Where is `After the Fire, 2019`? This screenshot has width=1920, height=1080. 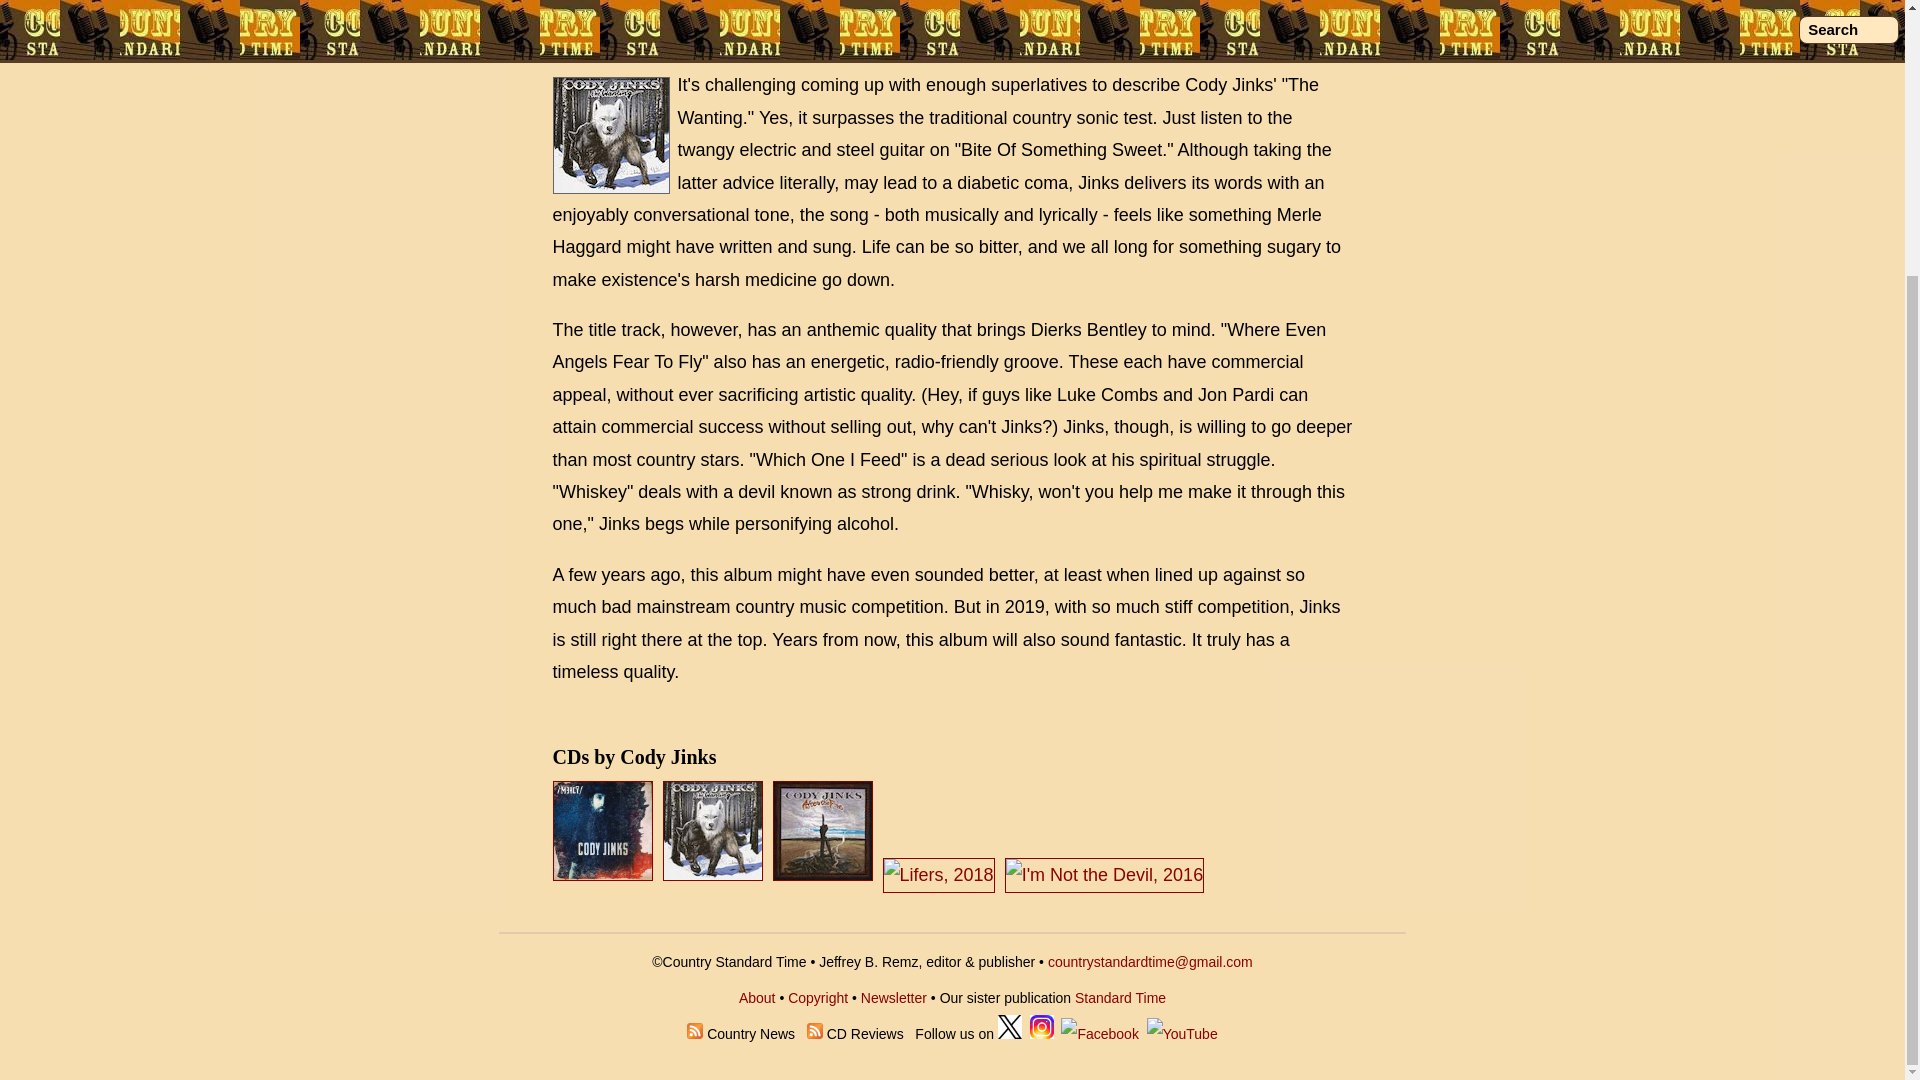
After the Fire, 2019 is located at coordinates (825, 874).